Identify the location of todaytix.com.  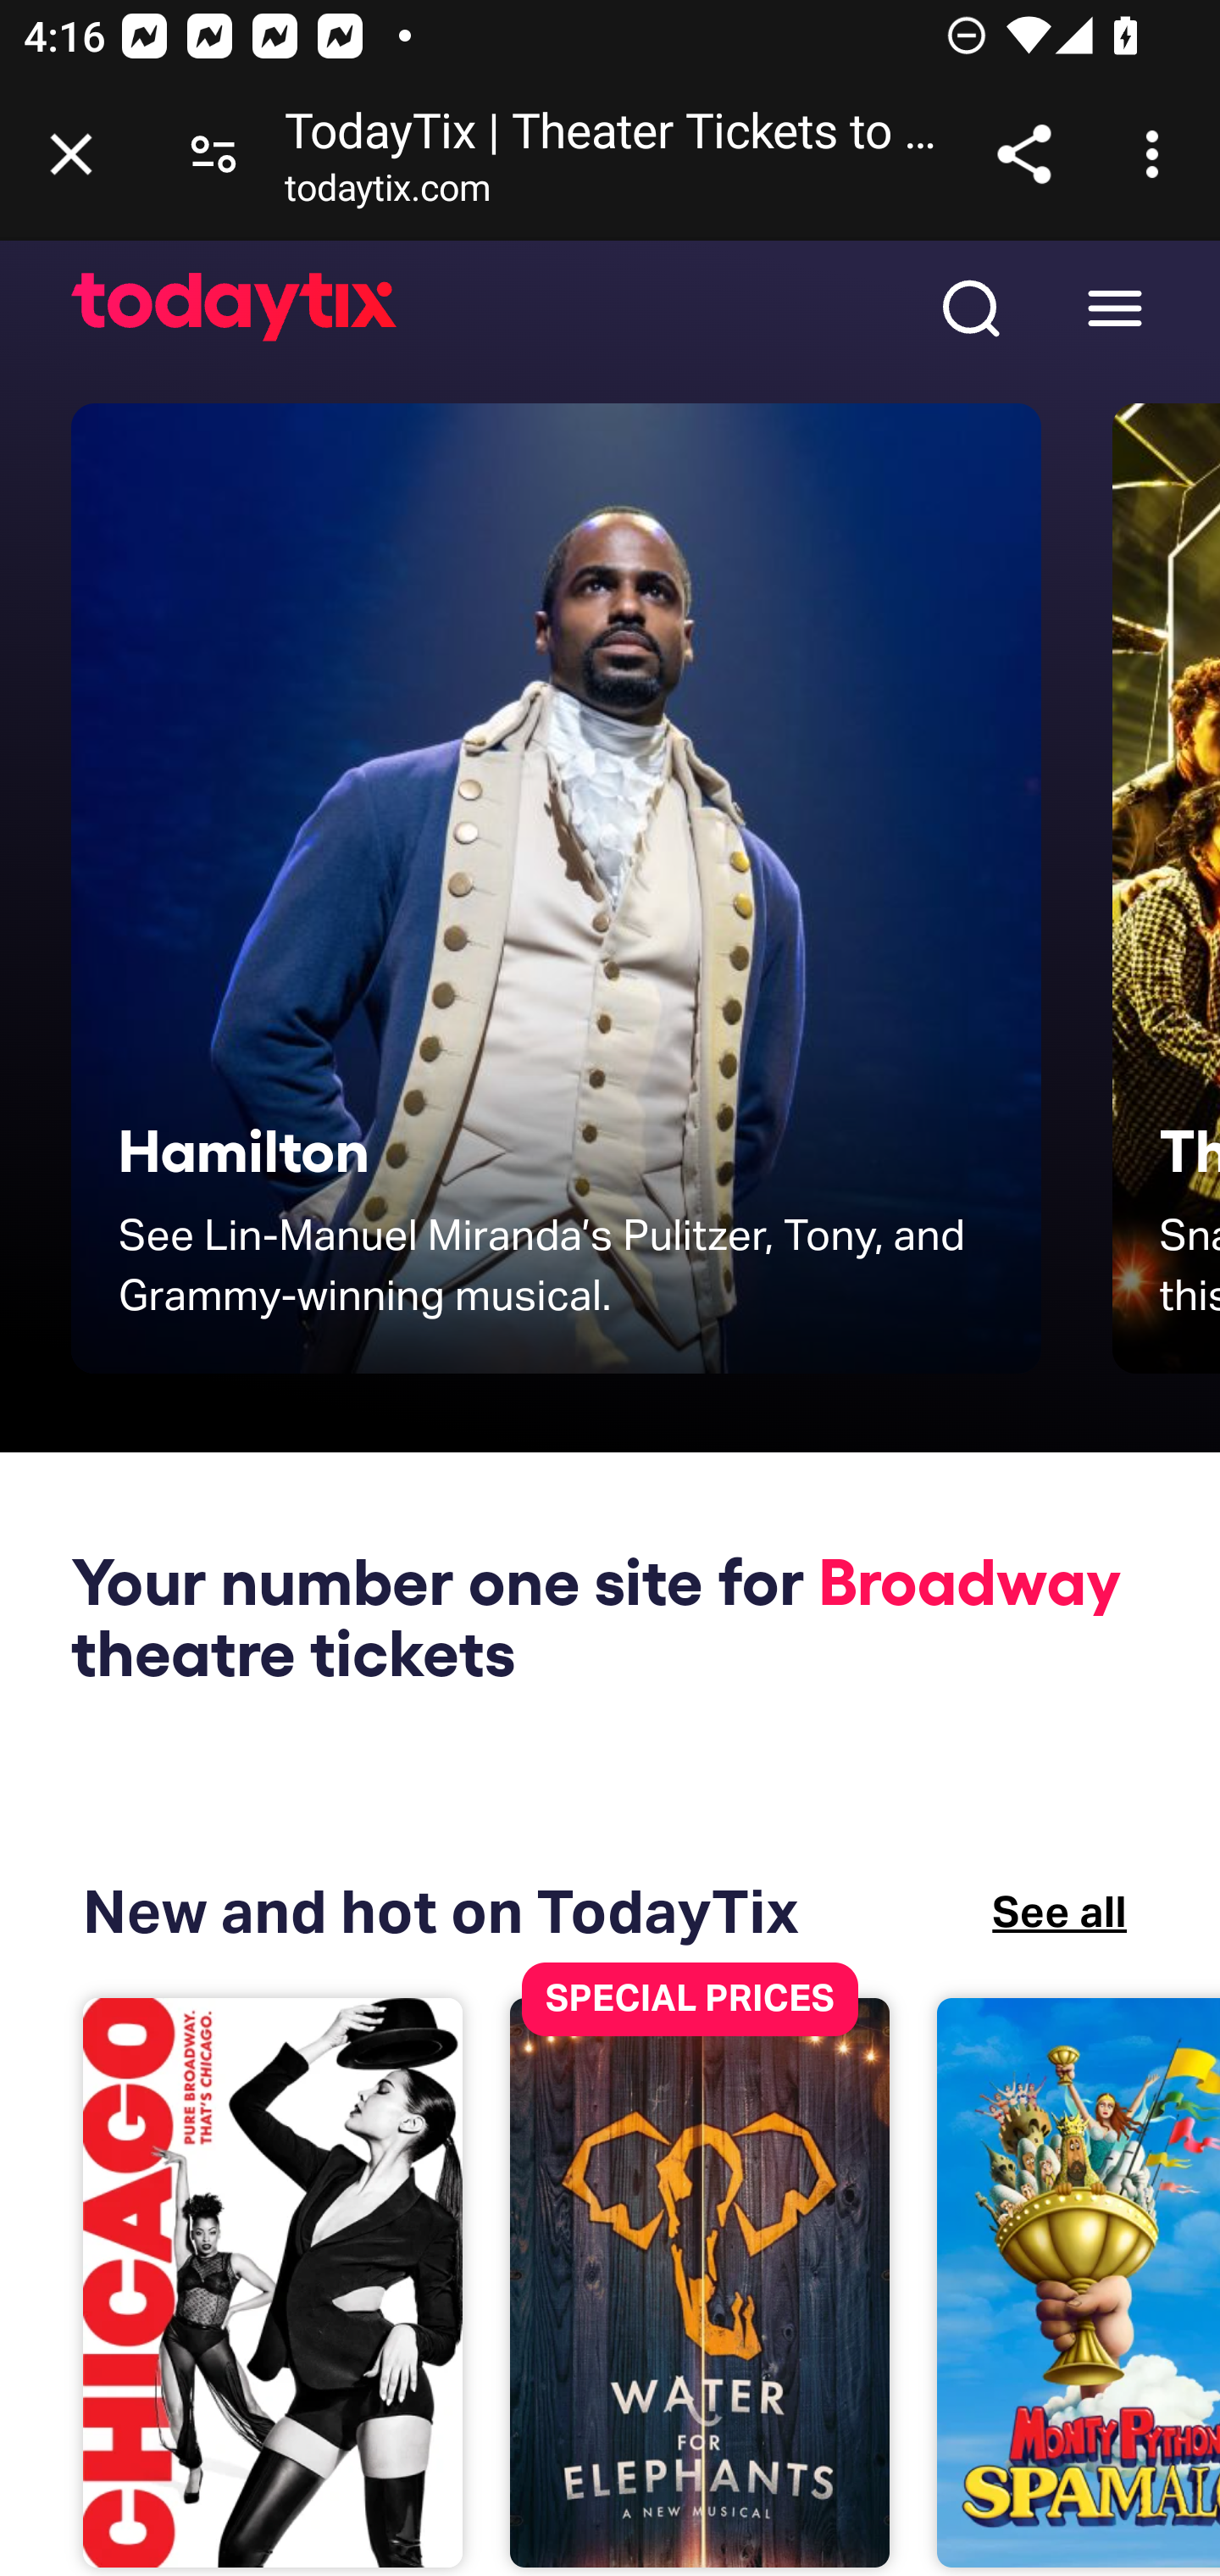
(388, 194).